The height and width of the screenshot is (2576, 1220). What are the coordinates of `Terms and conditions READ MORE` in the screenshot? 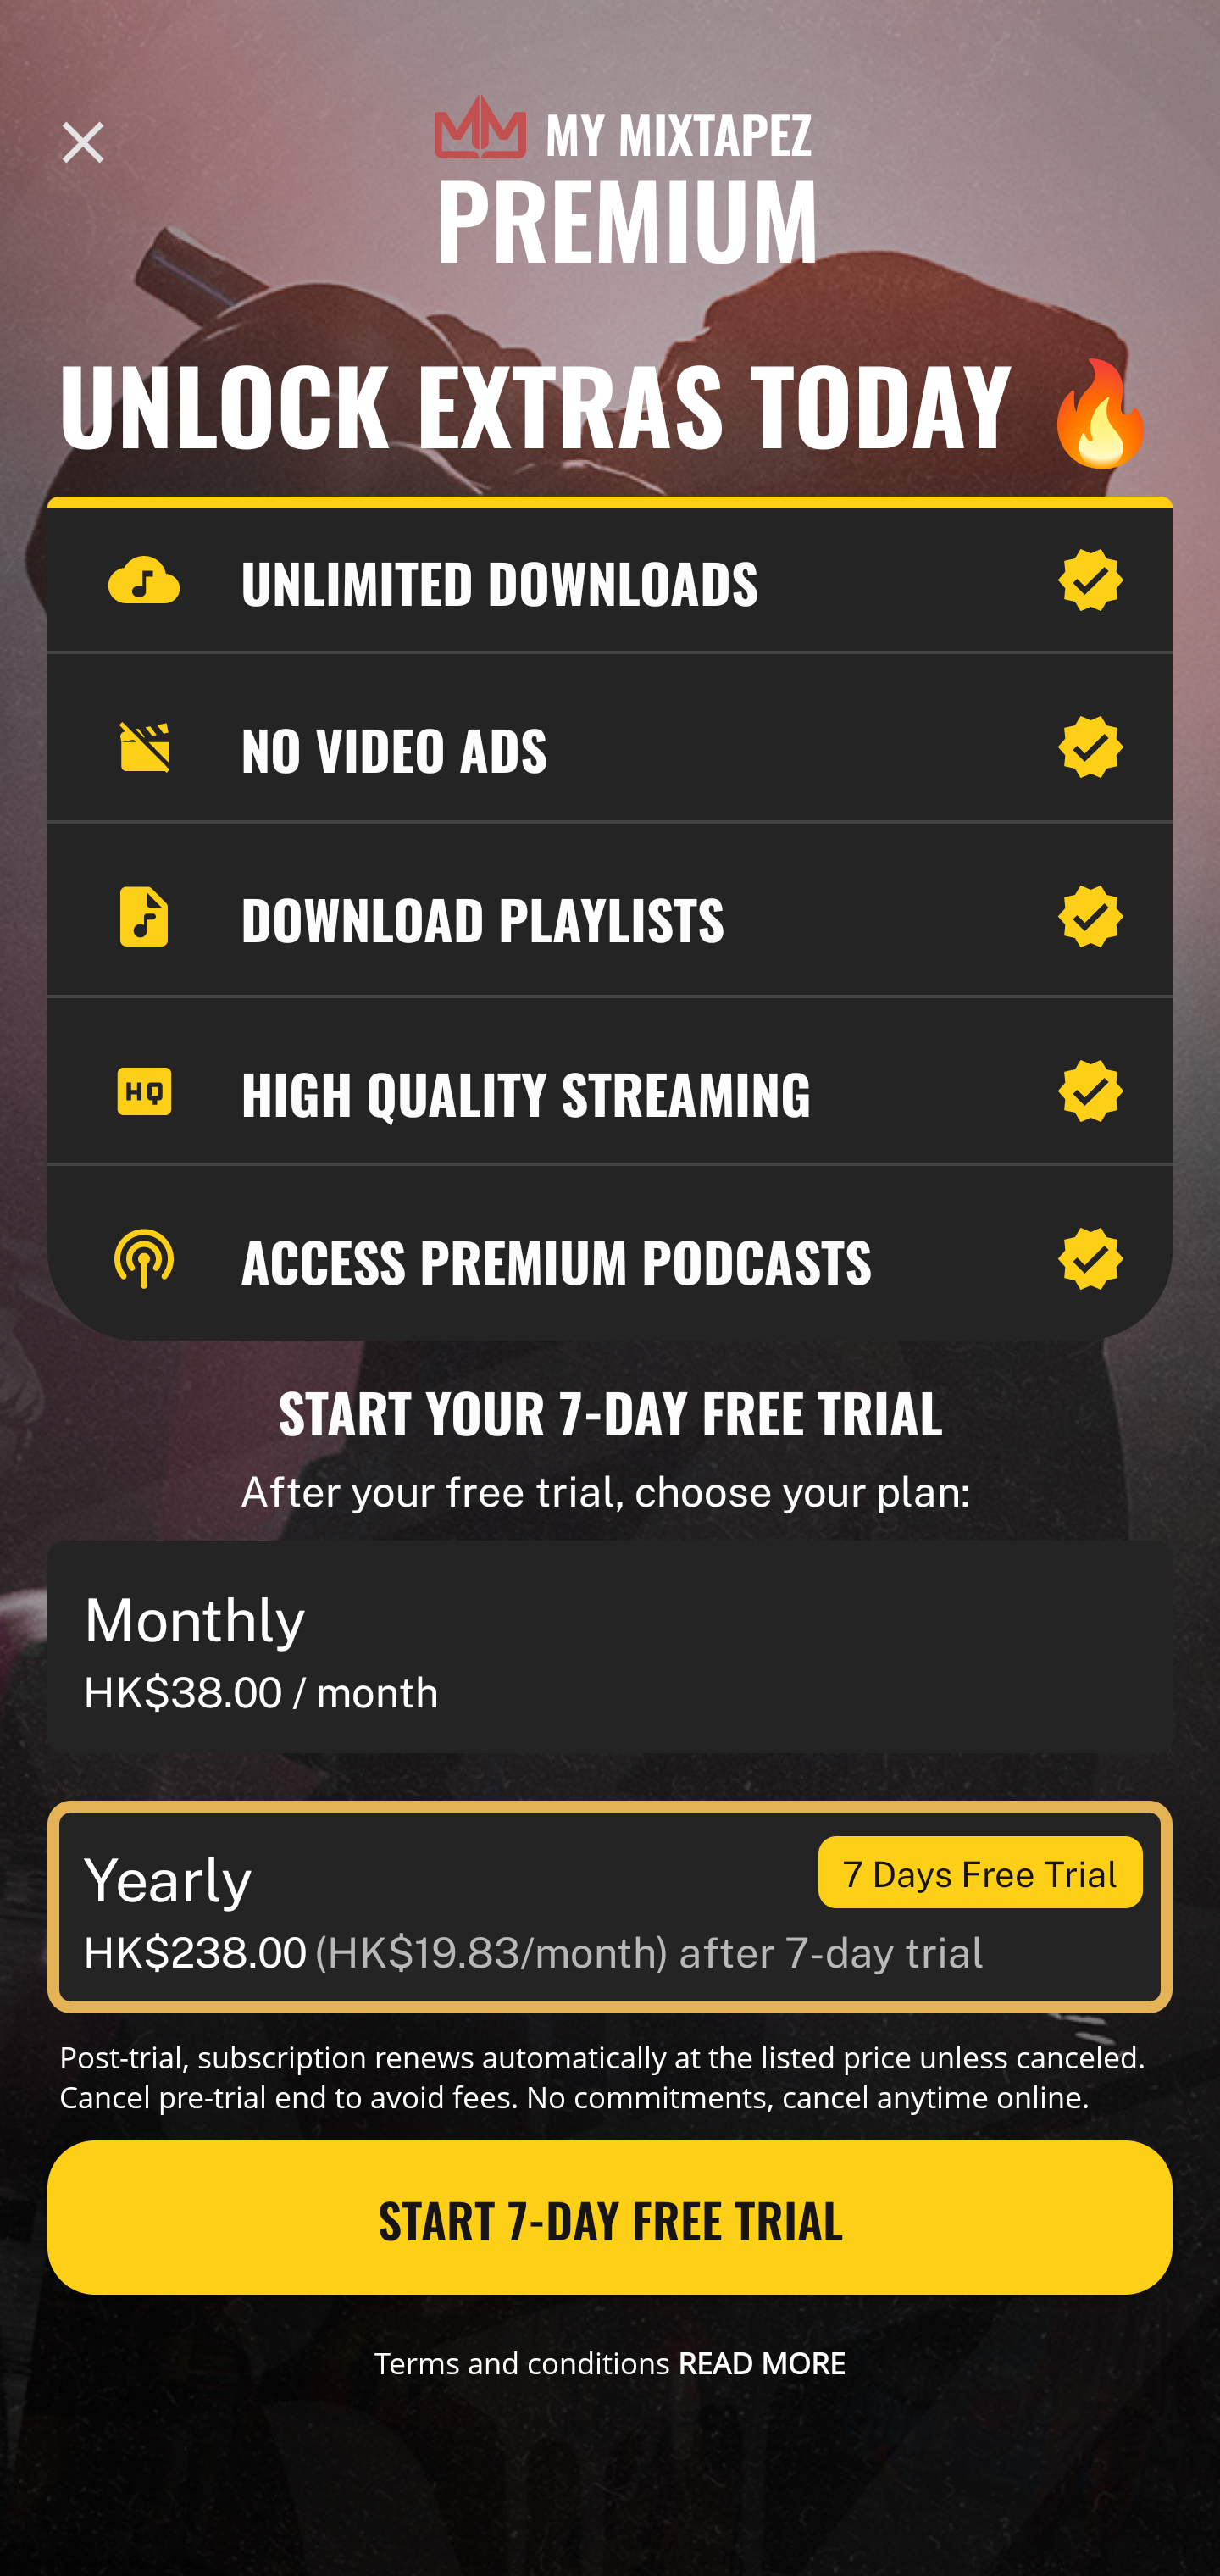 It's located at (610, 2362).